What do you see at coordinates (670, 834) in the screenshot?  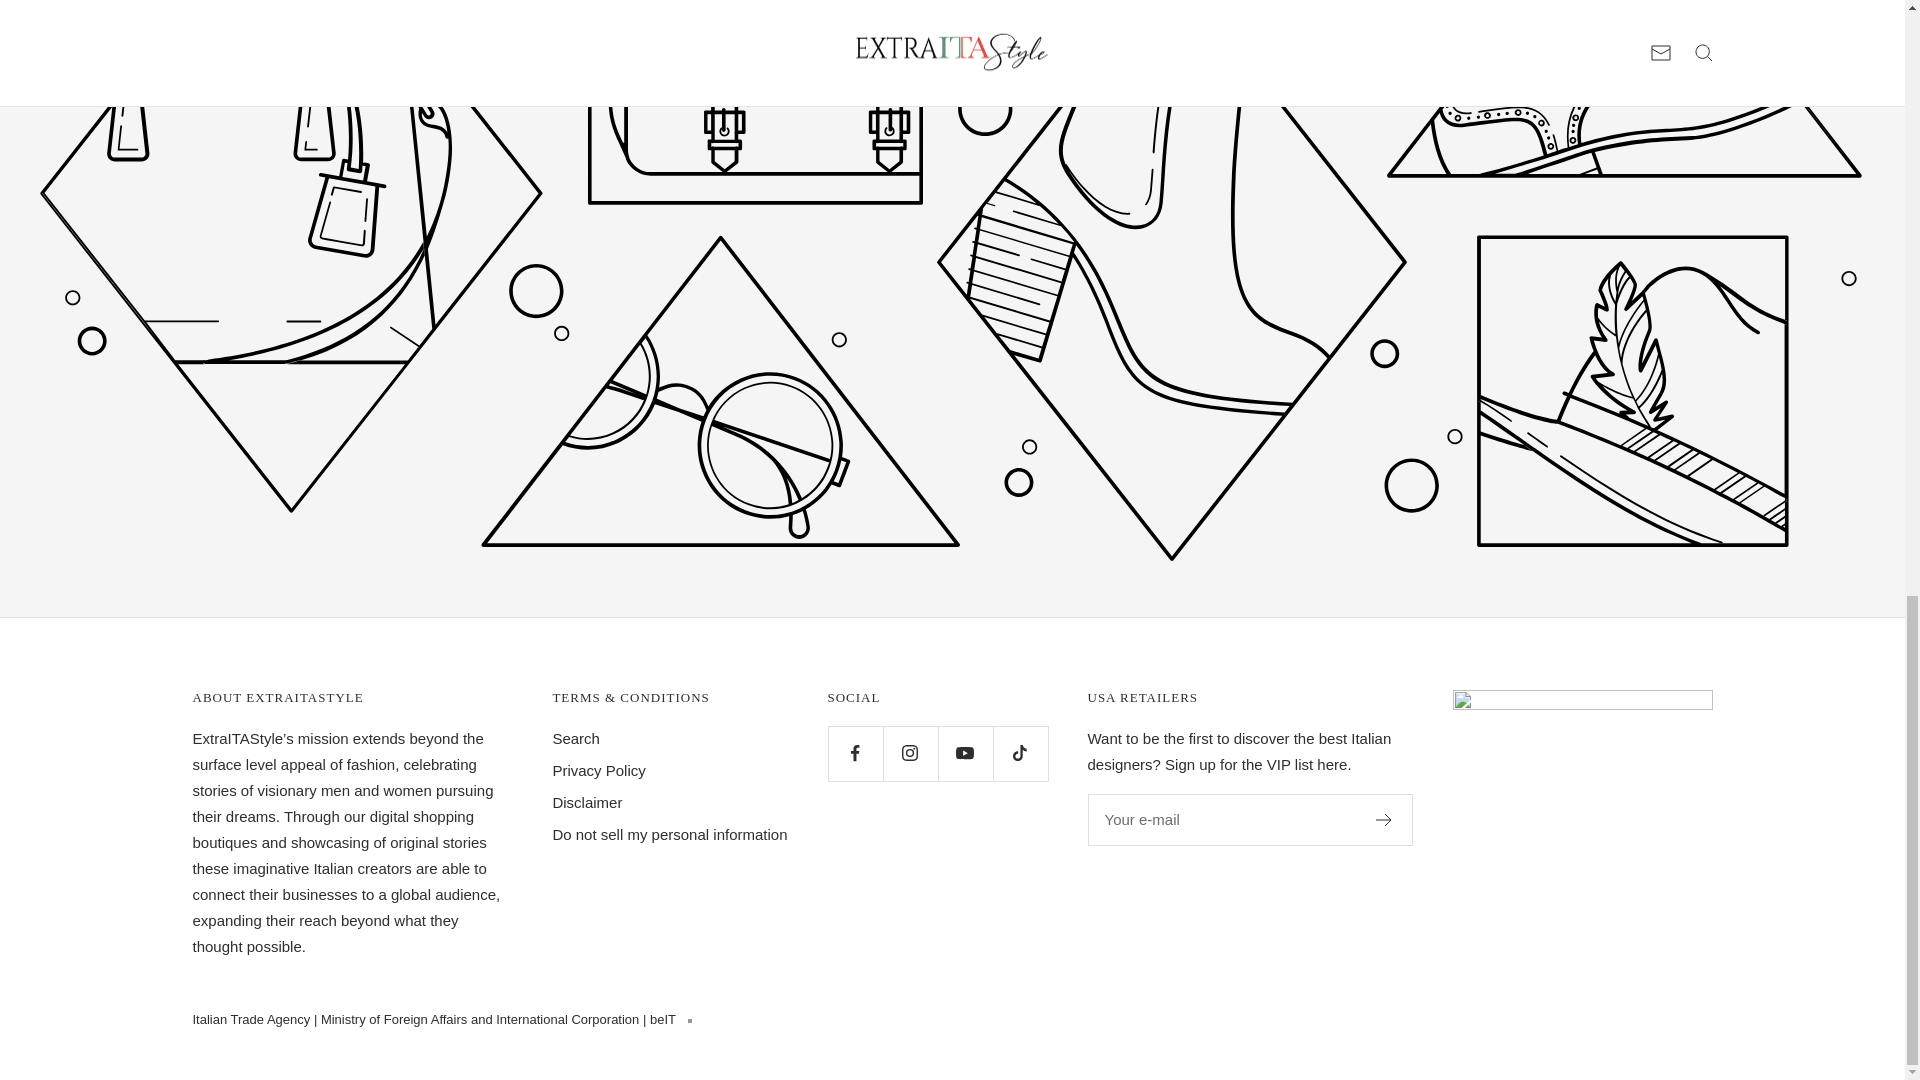 I see `Do not sell my personal information` at bounding box center [670, 834].